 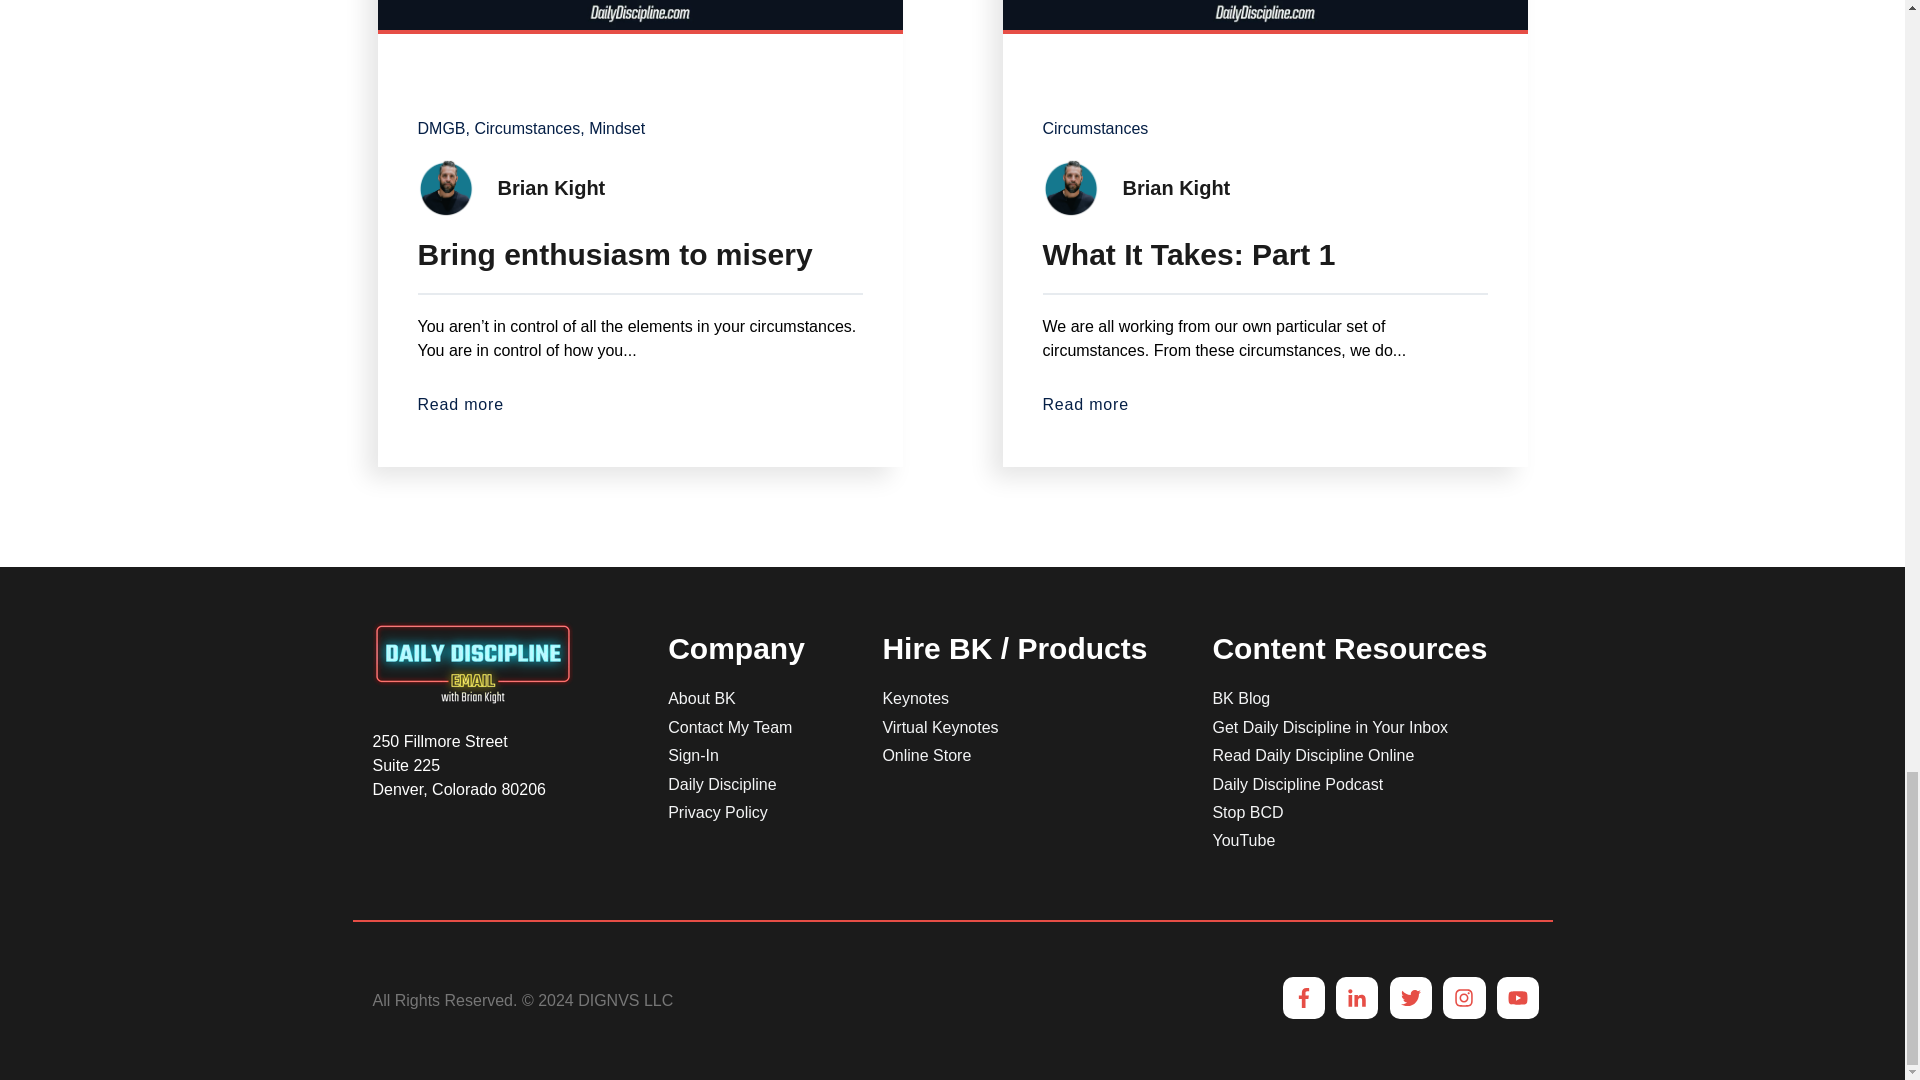 What do you see at coordinates (1329, 727) in the screenshot?
I see `Get Daily Discipline in Your Inbox` at bounding box center [1329, 727].